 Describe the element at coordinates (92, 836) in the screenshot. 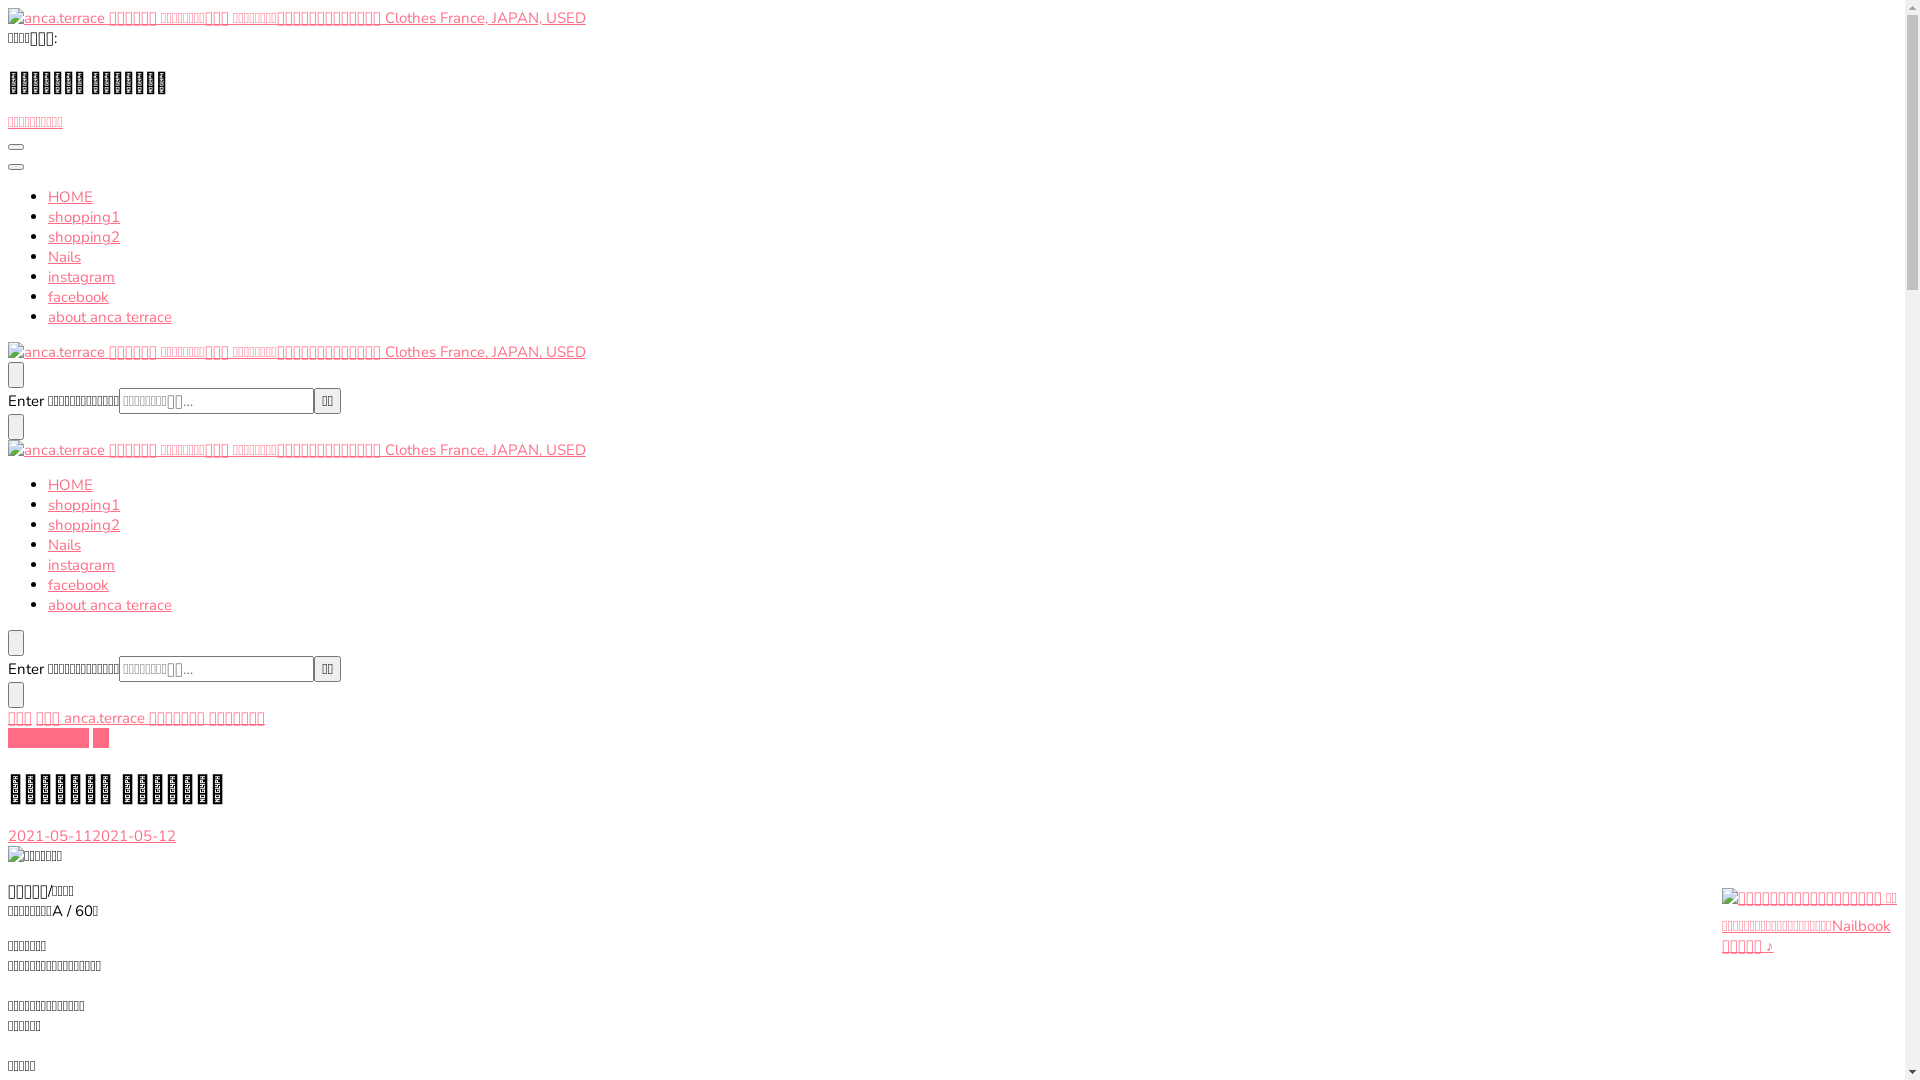

I see `2021-05-112021-05-12` at that location.